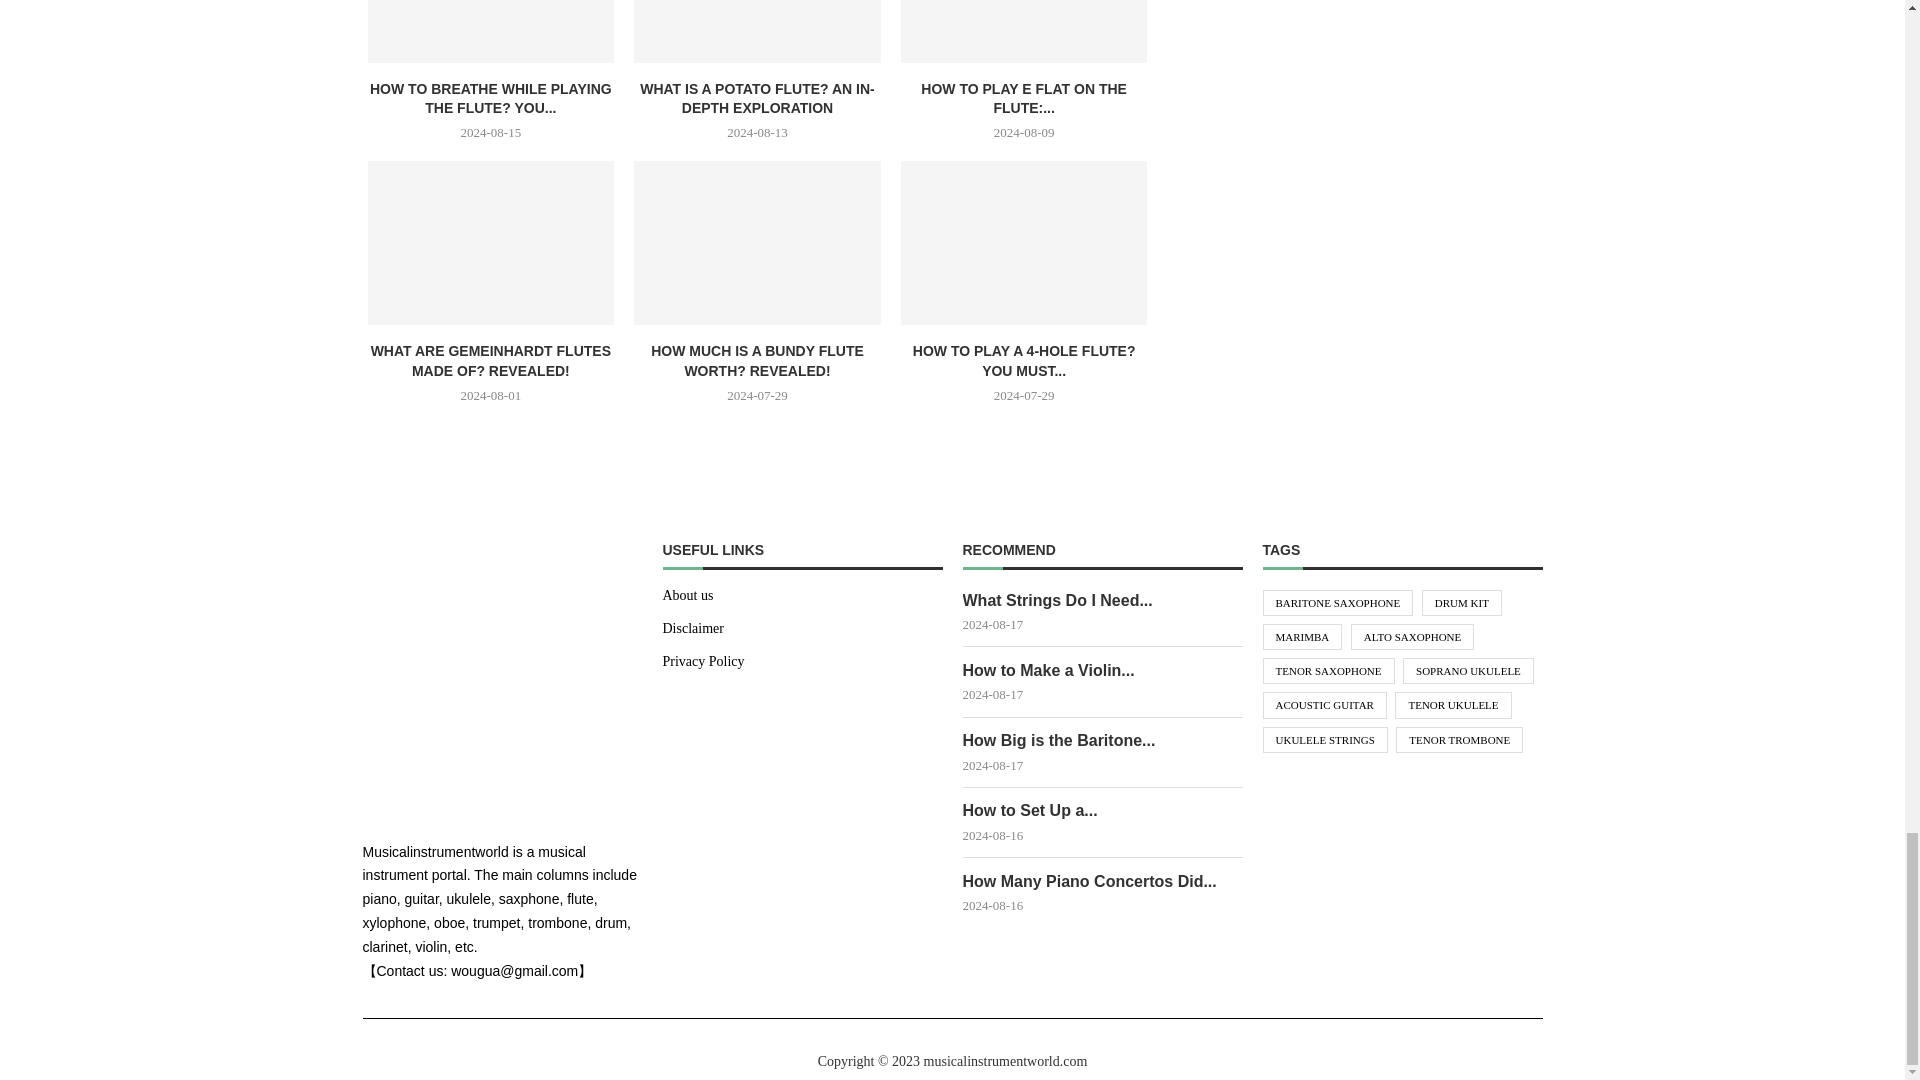  Describe the element at coordinates (757, 242) in the screenshot. I see `How Much Is a Bundy Flute Worth? Revealed!` at that location.